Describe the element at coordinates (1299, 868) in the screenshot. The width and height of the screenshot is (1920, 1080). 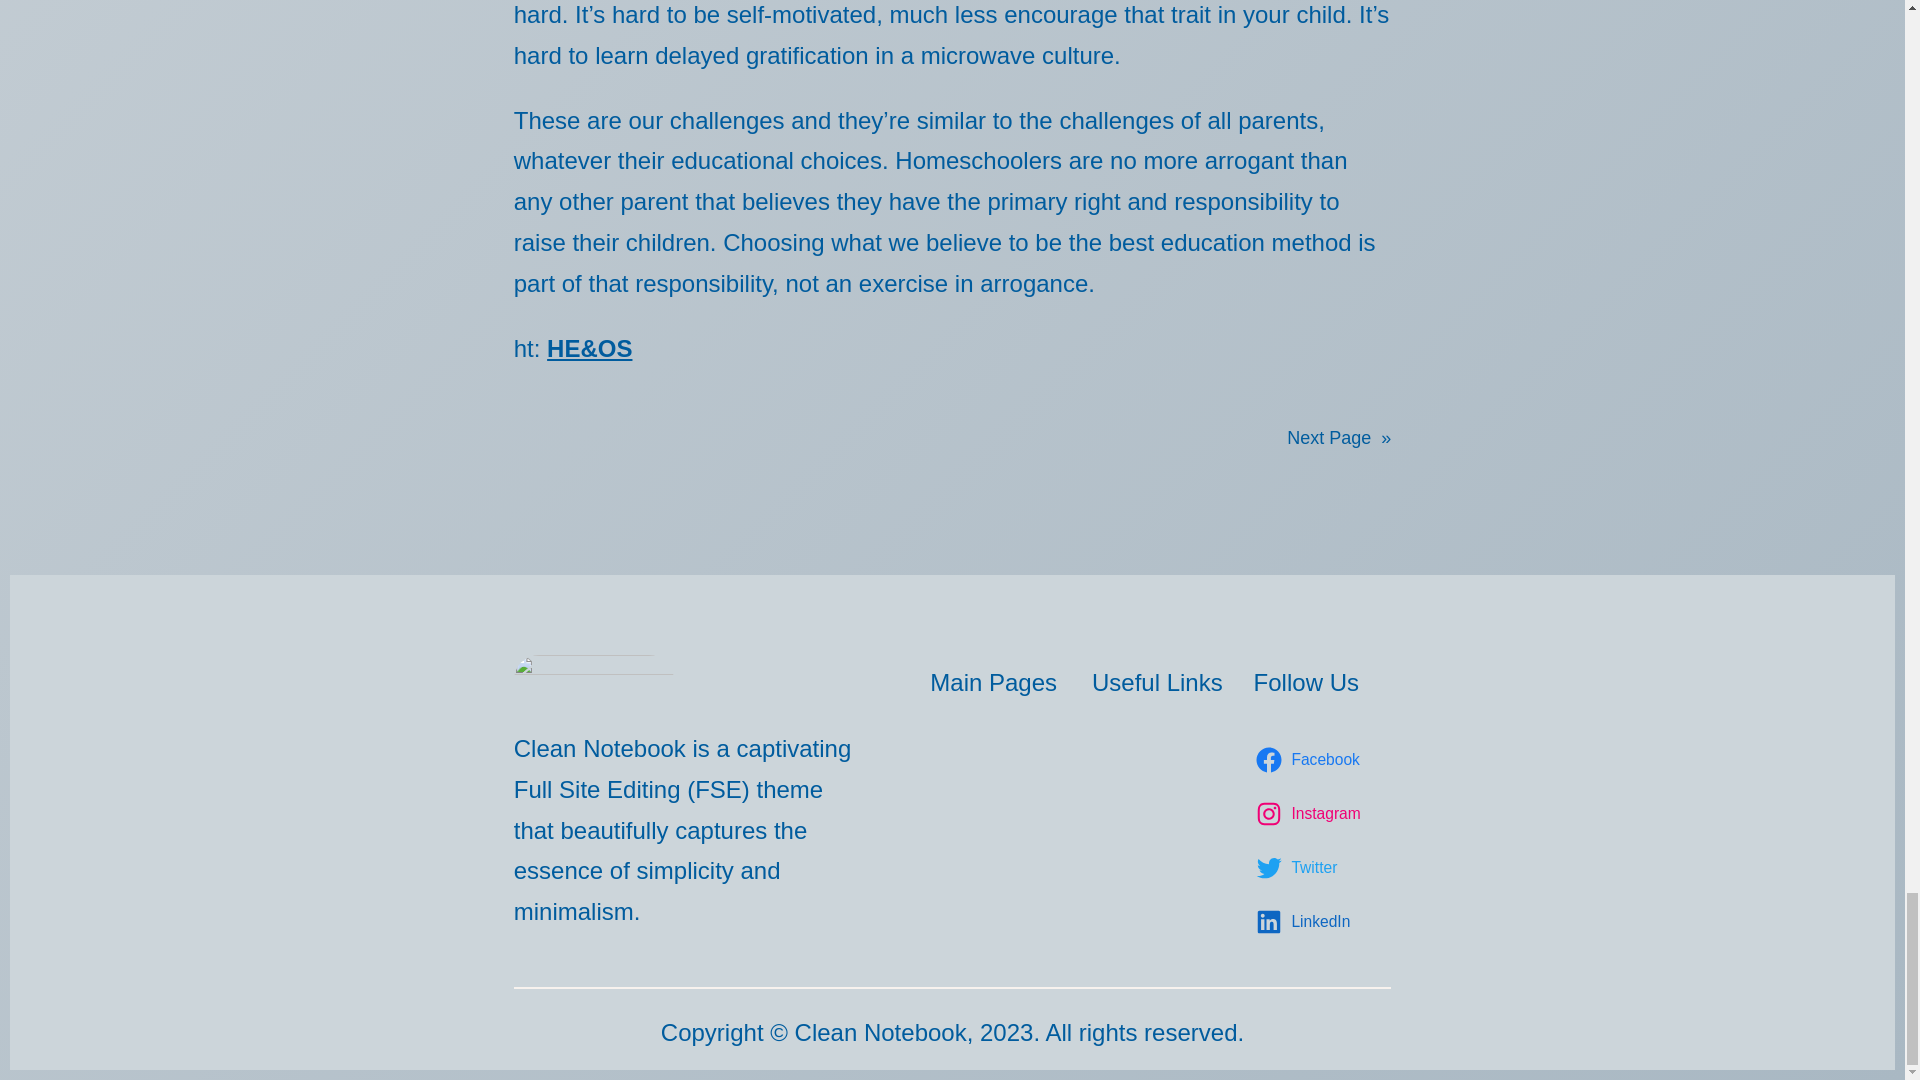
I see `Twitter` at that location.